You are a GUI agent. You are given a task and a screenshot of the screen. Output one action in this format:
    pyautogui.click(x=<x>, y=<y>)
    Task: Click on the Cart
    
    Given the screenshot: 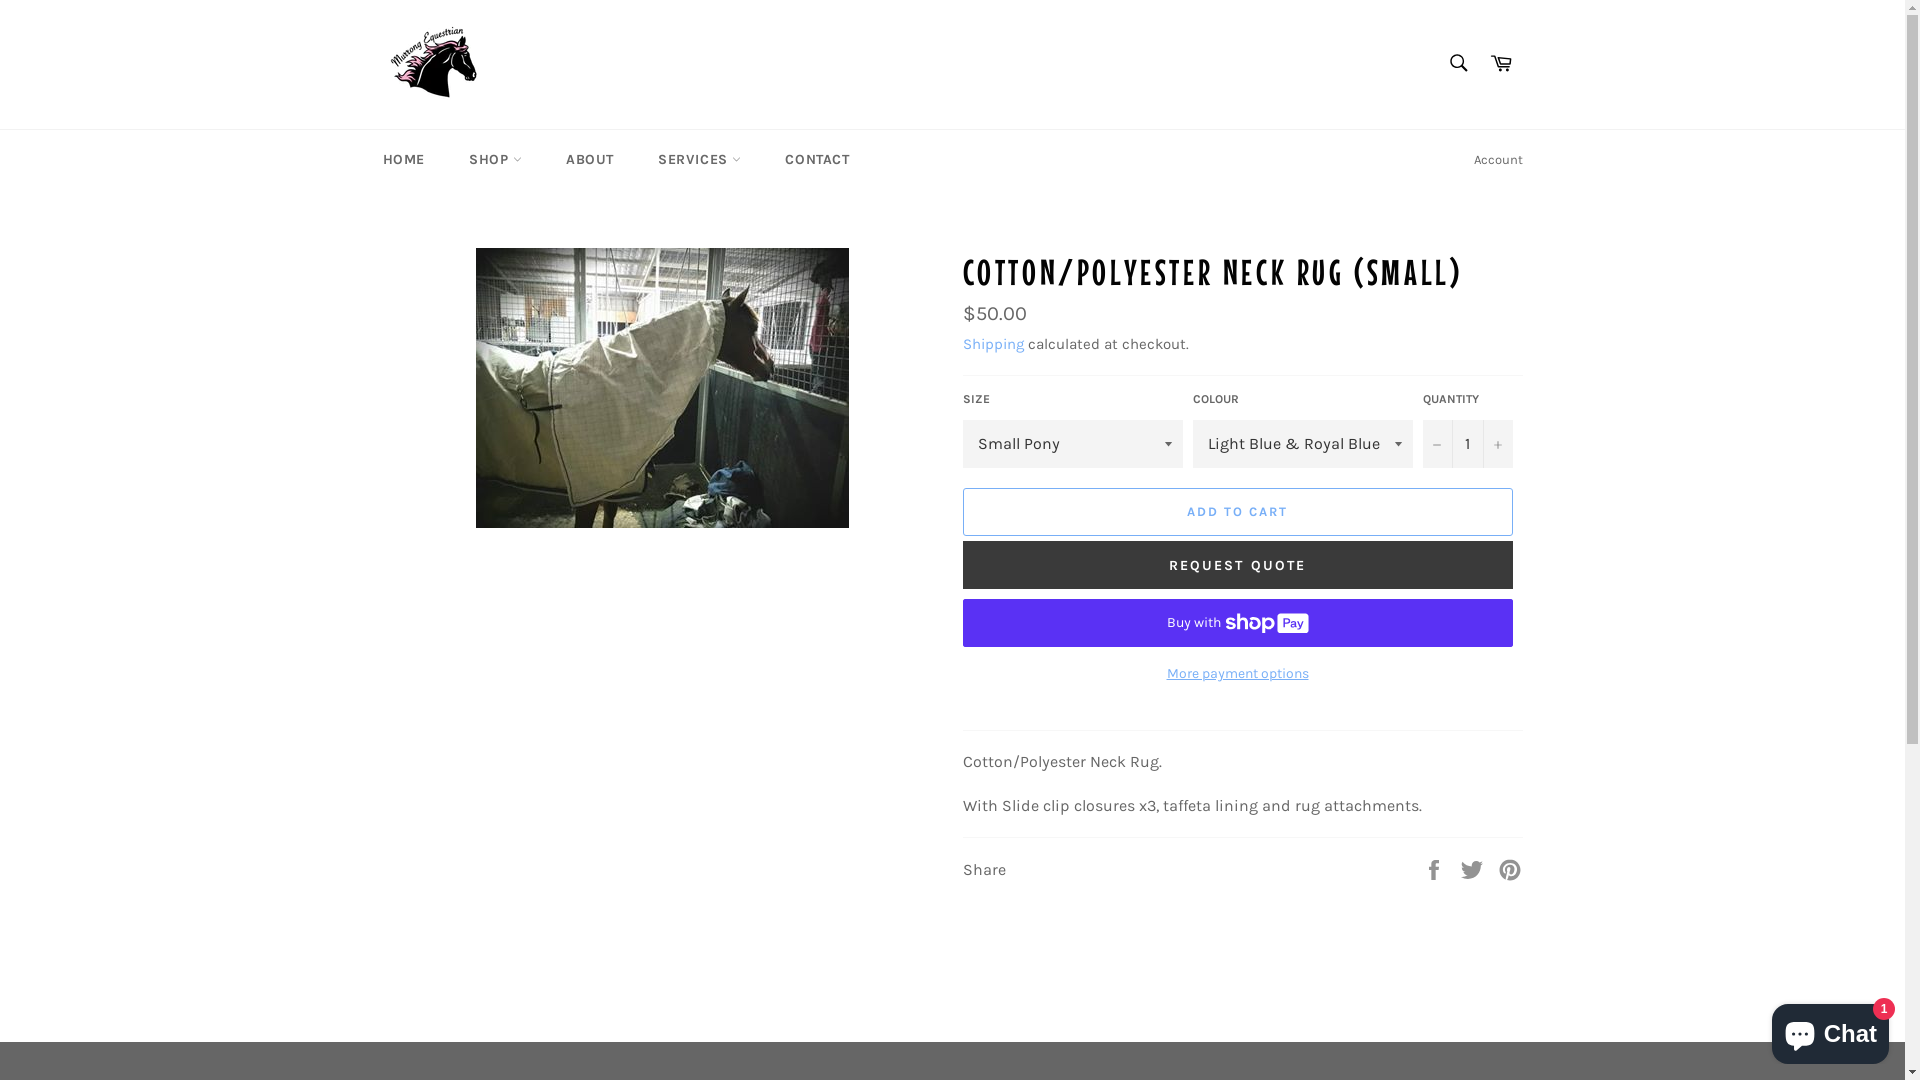 What is the action you would take?
    pyautogui.click(x=1501, y=64)
    